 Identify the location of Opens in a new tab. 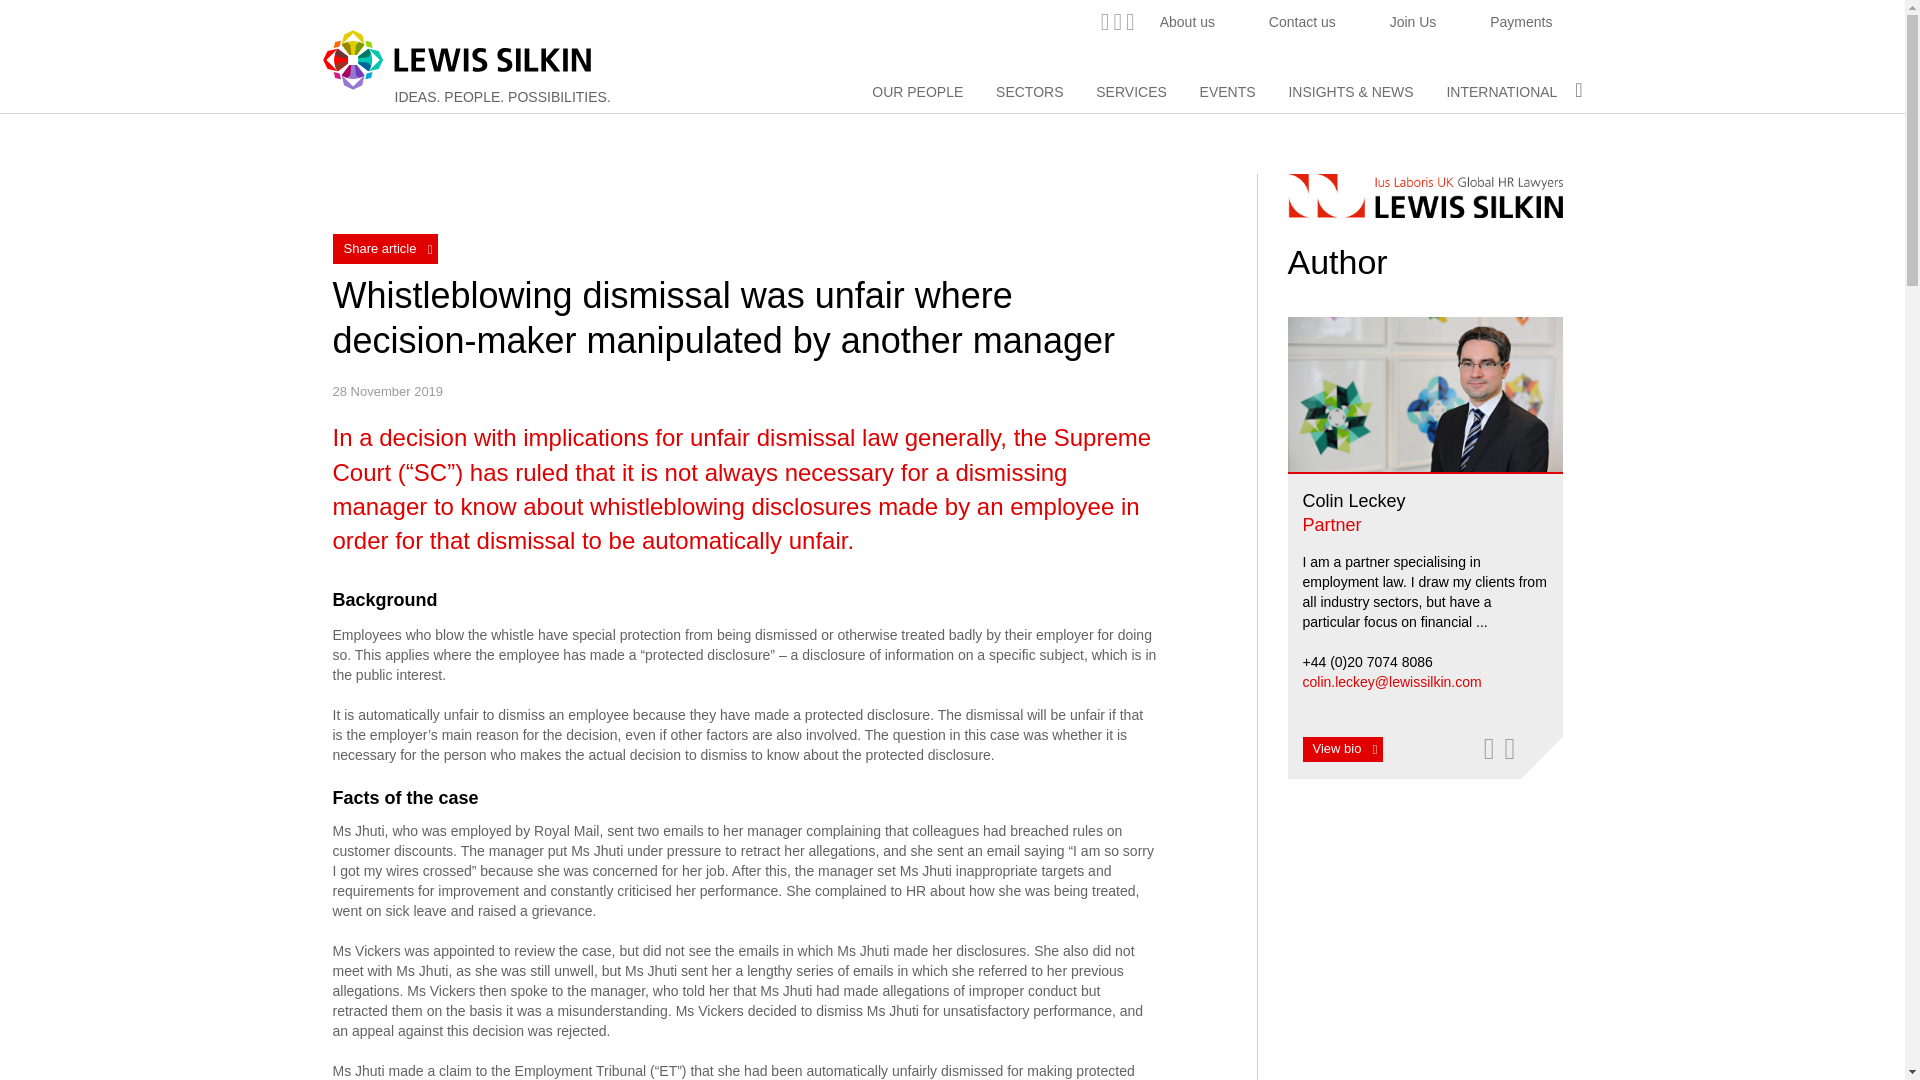
(1117, 20).